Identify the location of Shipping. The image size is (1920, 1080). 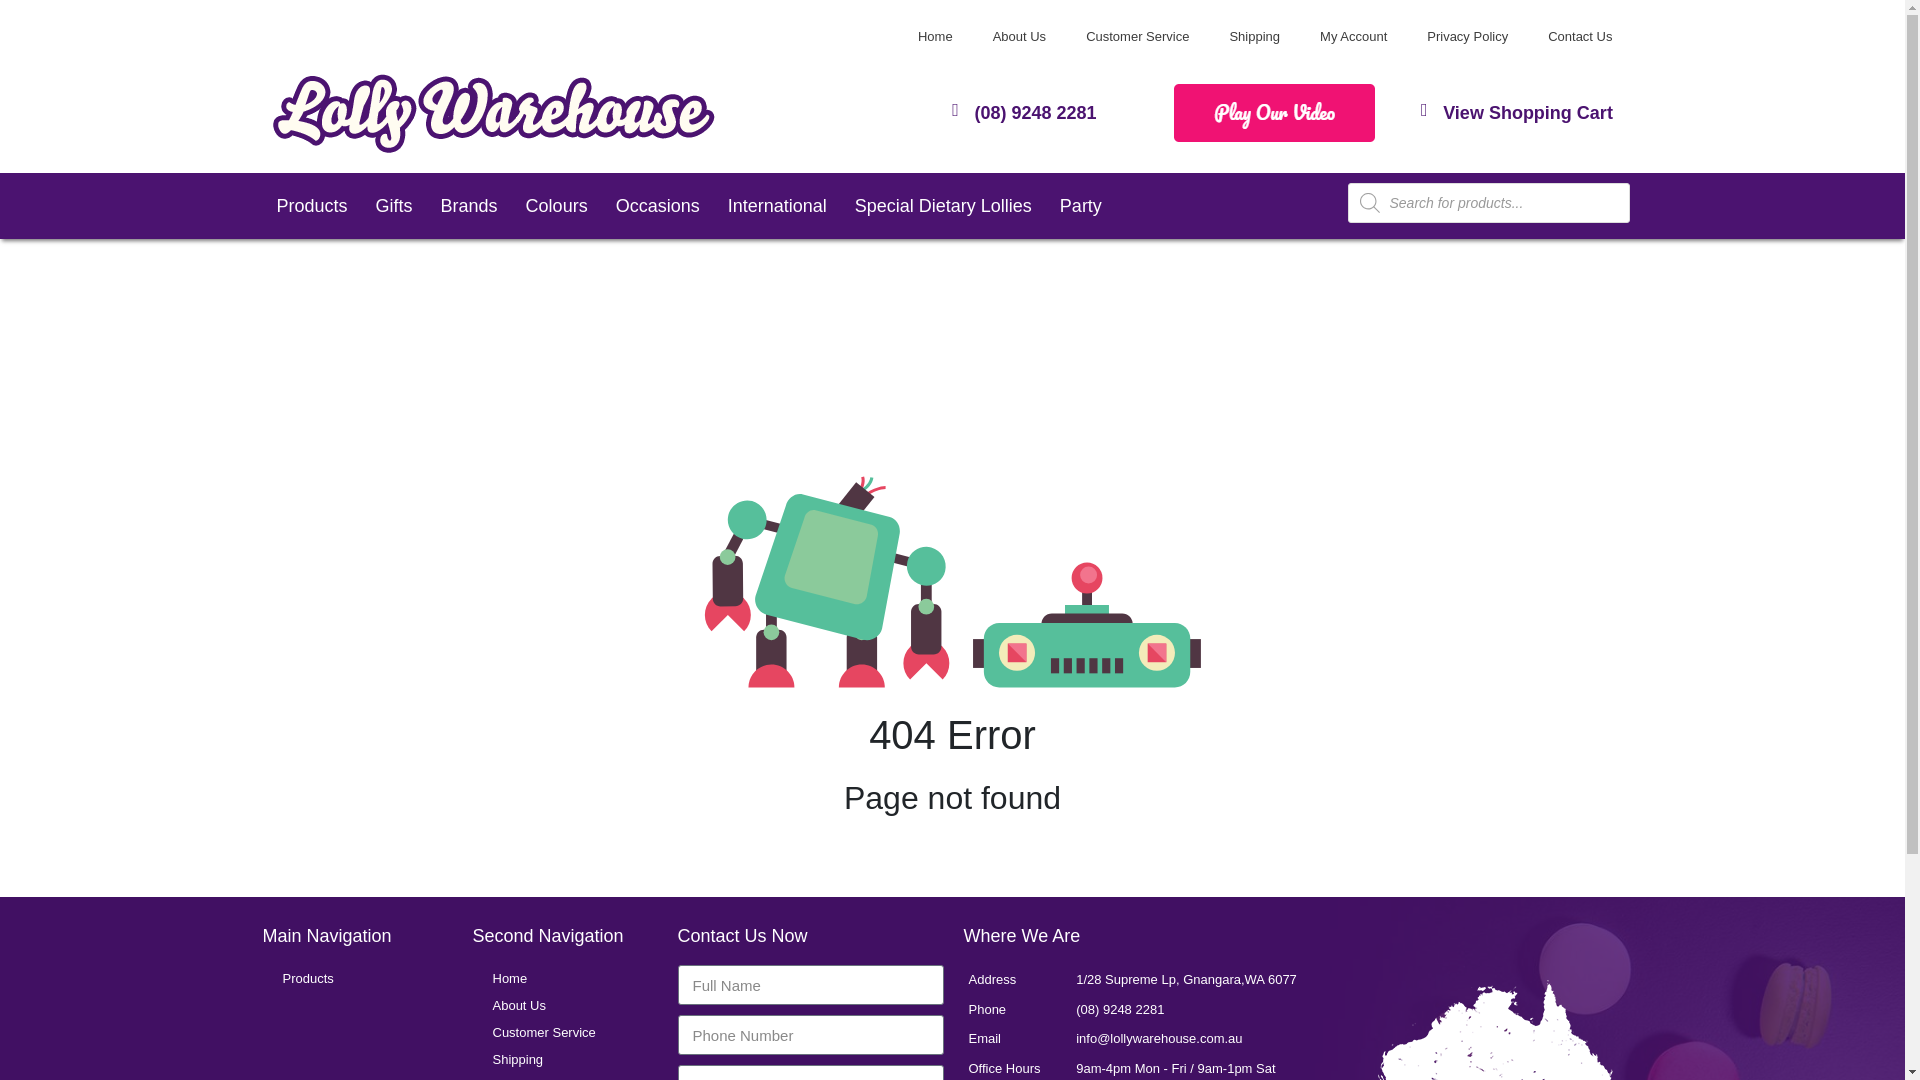
(1254, 37).